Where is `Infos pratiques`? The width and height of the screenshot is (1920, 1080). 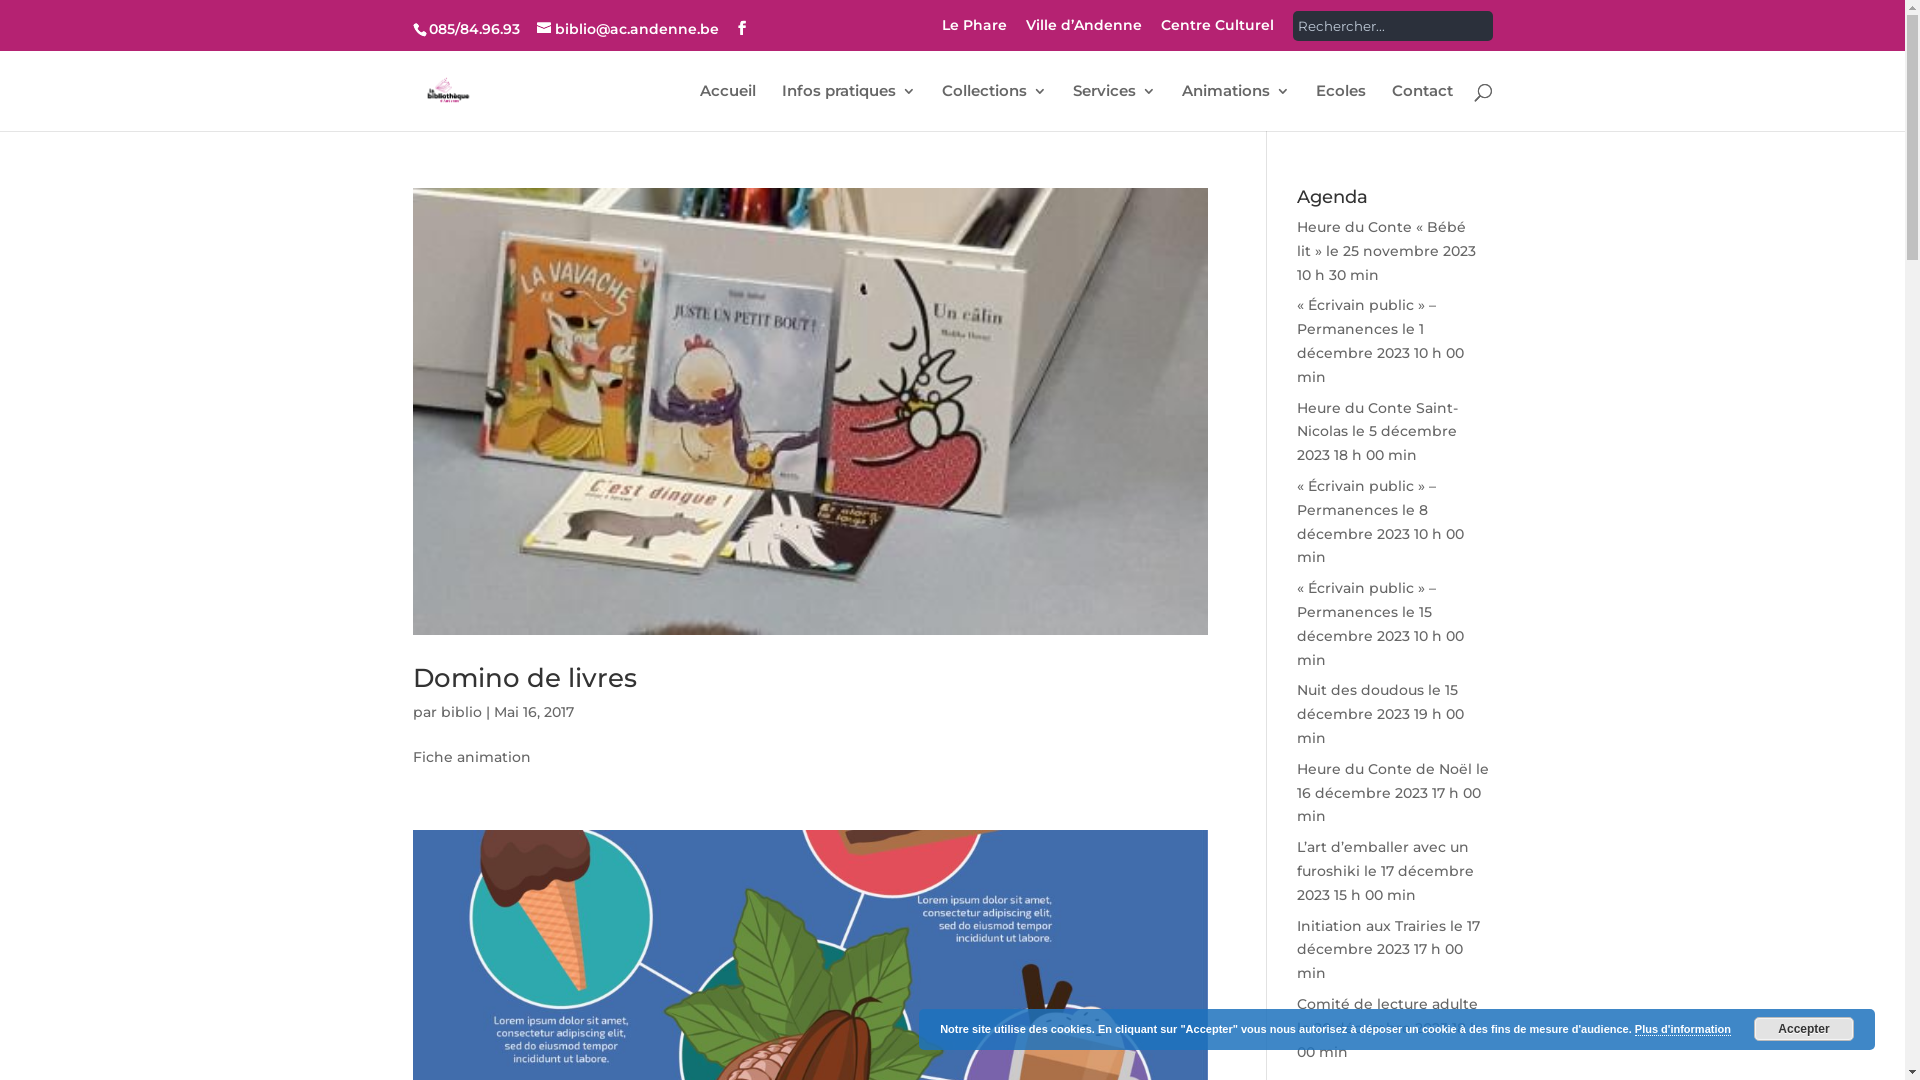 Infos pratiques is located at coordinates (849, 108).